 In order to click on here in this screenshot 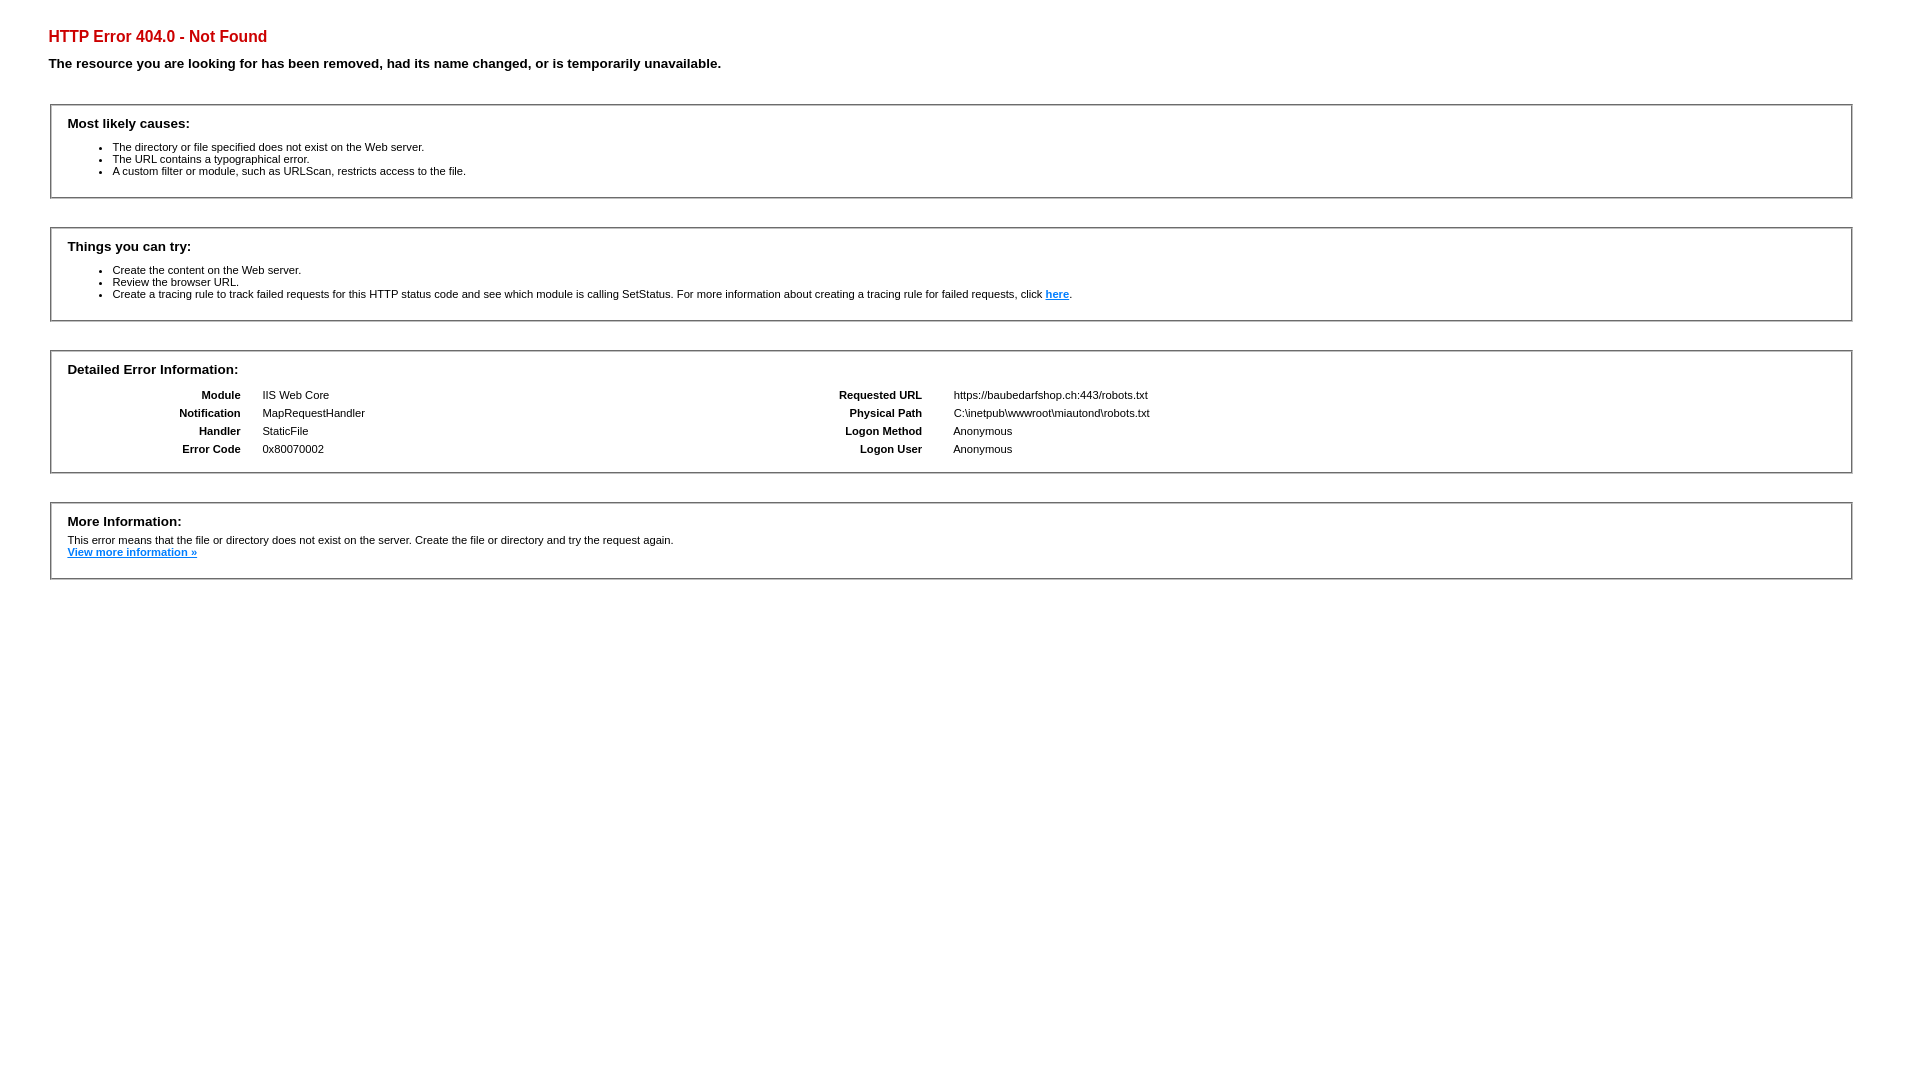, I will do `click(1058, 294)`.